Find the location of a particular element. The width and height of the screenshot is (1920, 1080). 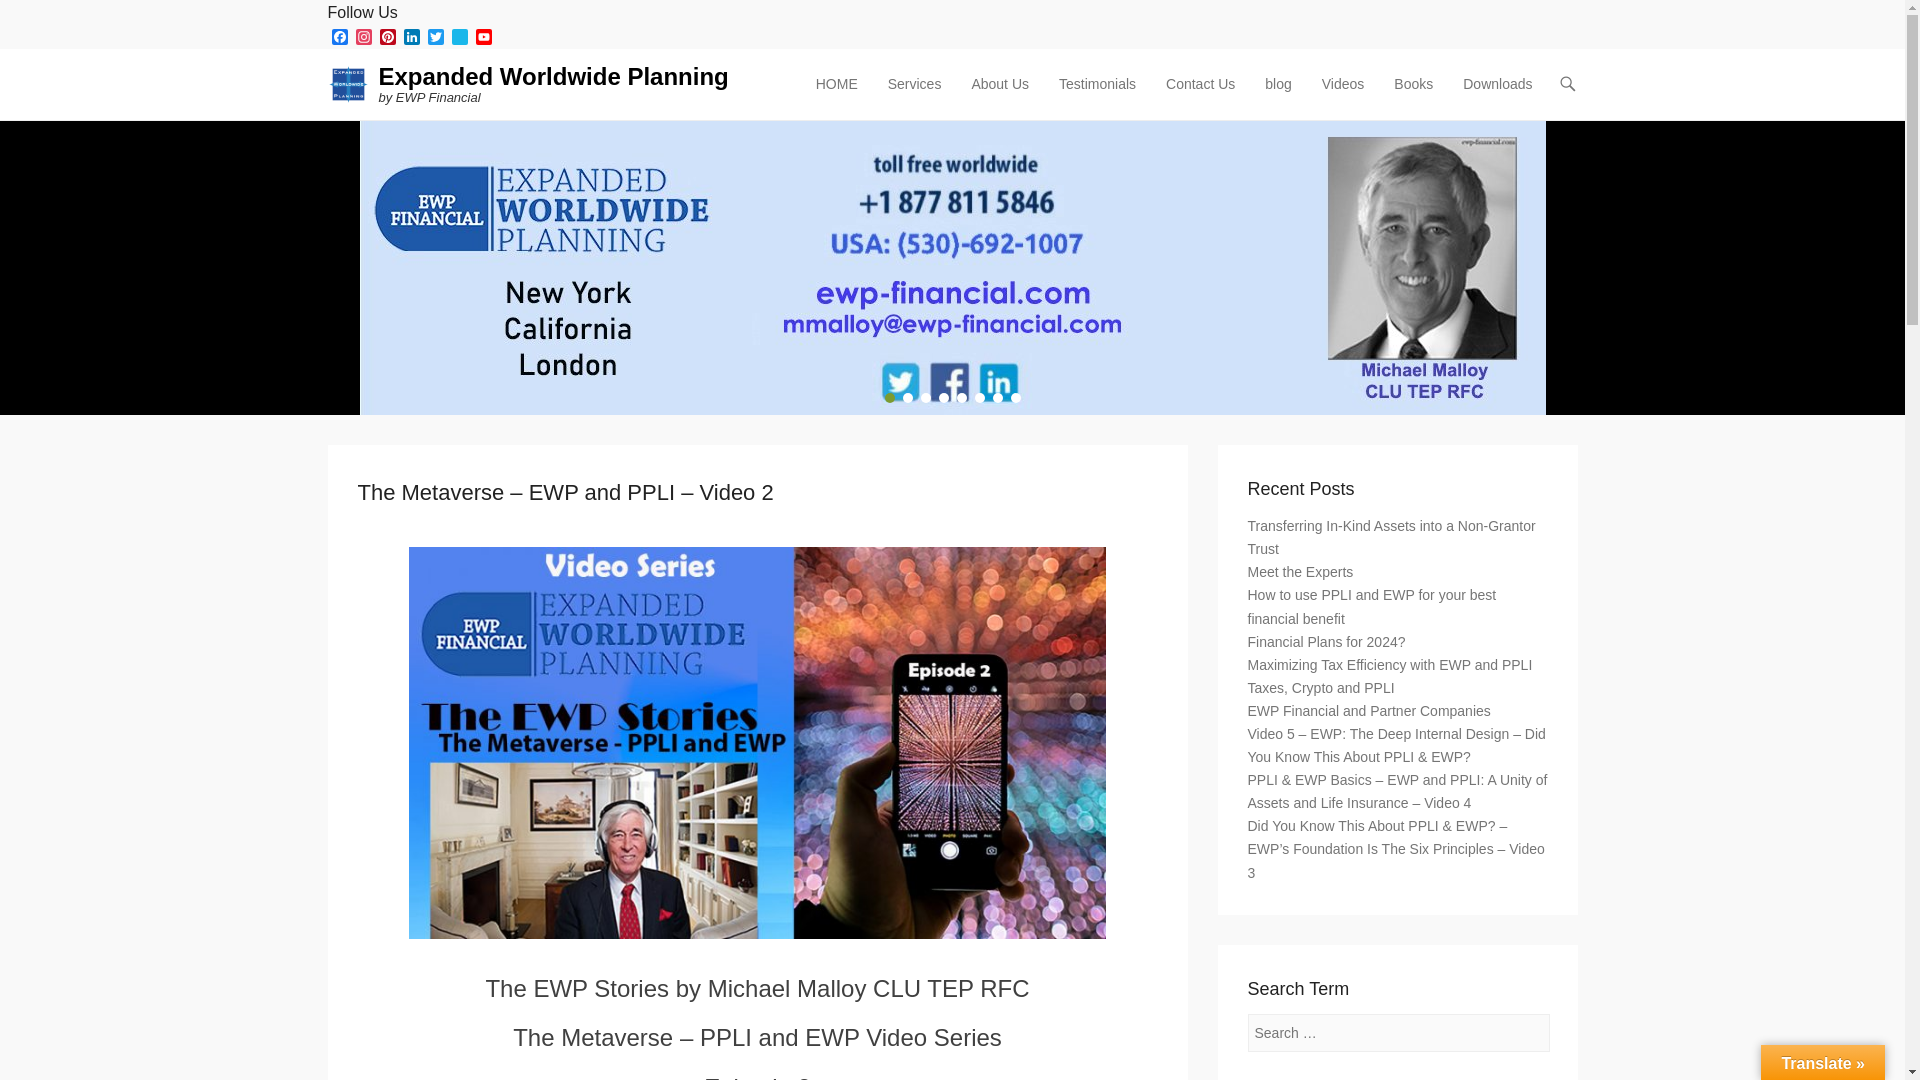

About Us is located at coordinates (1000, 96).